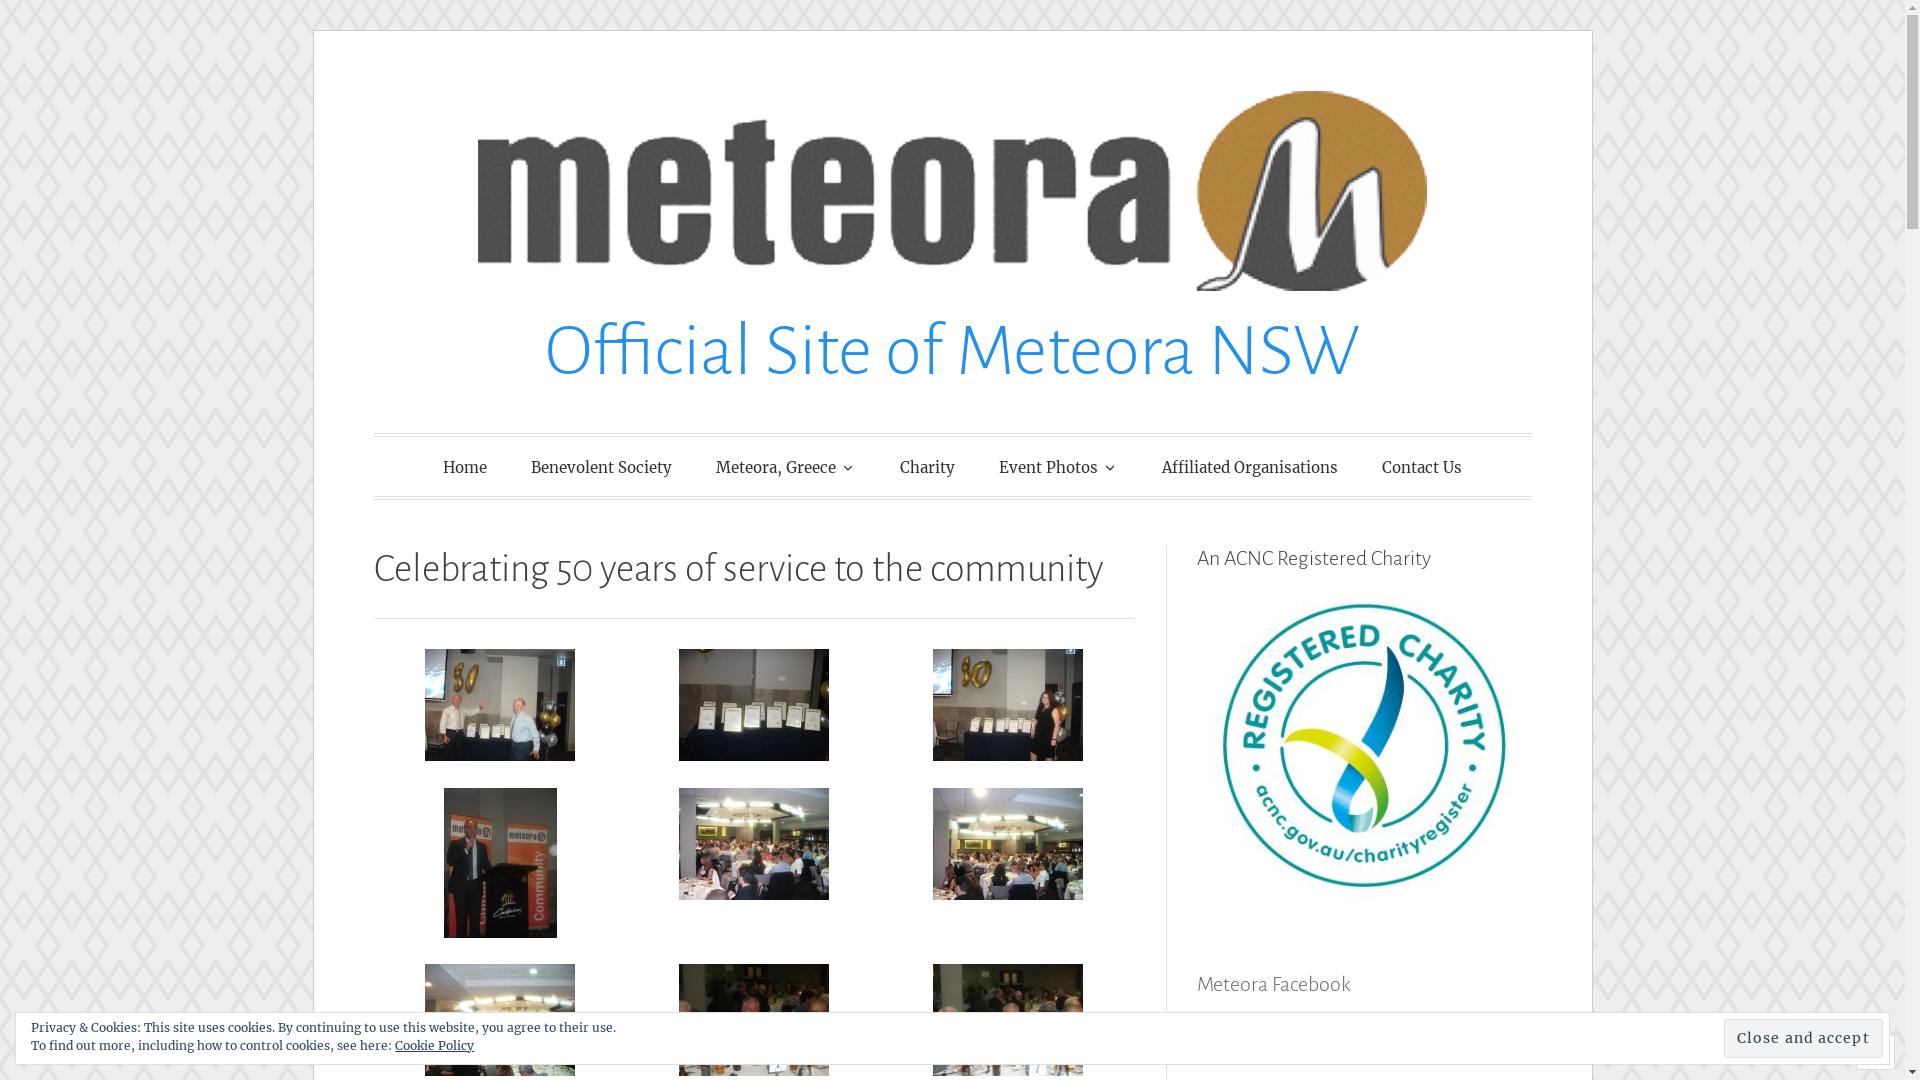 This screenshot has height=1080, width=1920. I want to click on Meteora, Greece, so click(786, 466).